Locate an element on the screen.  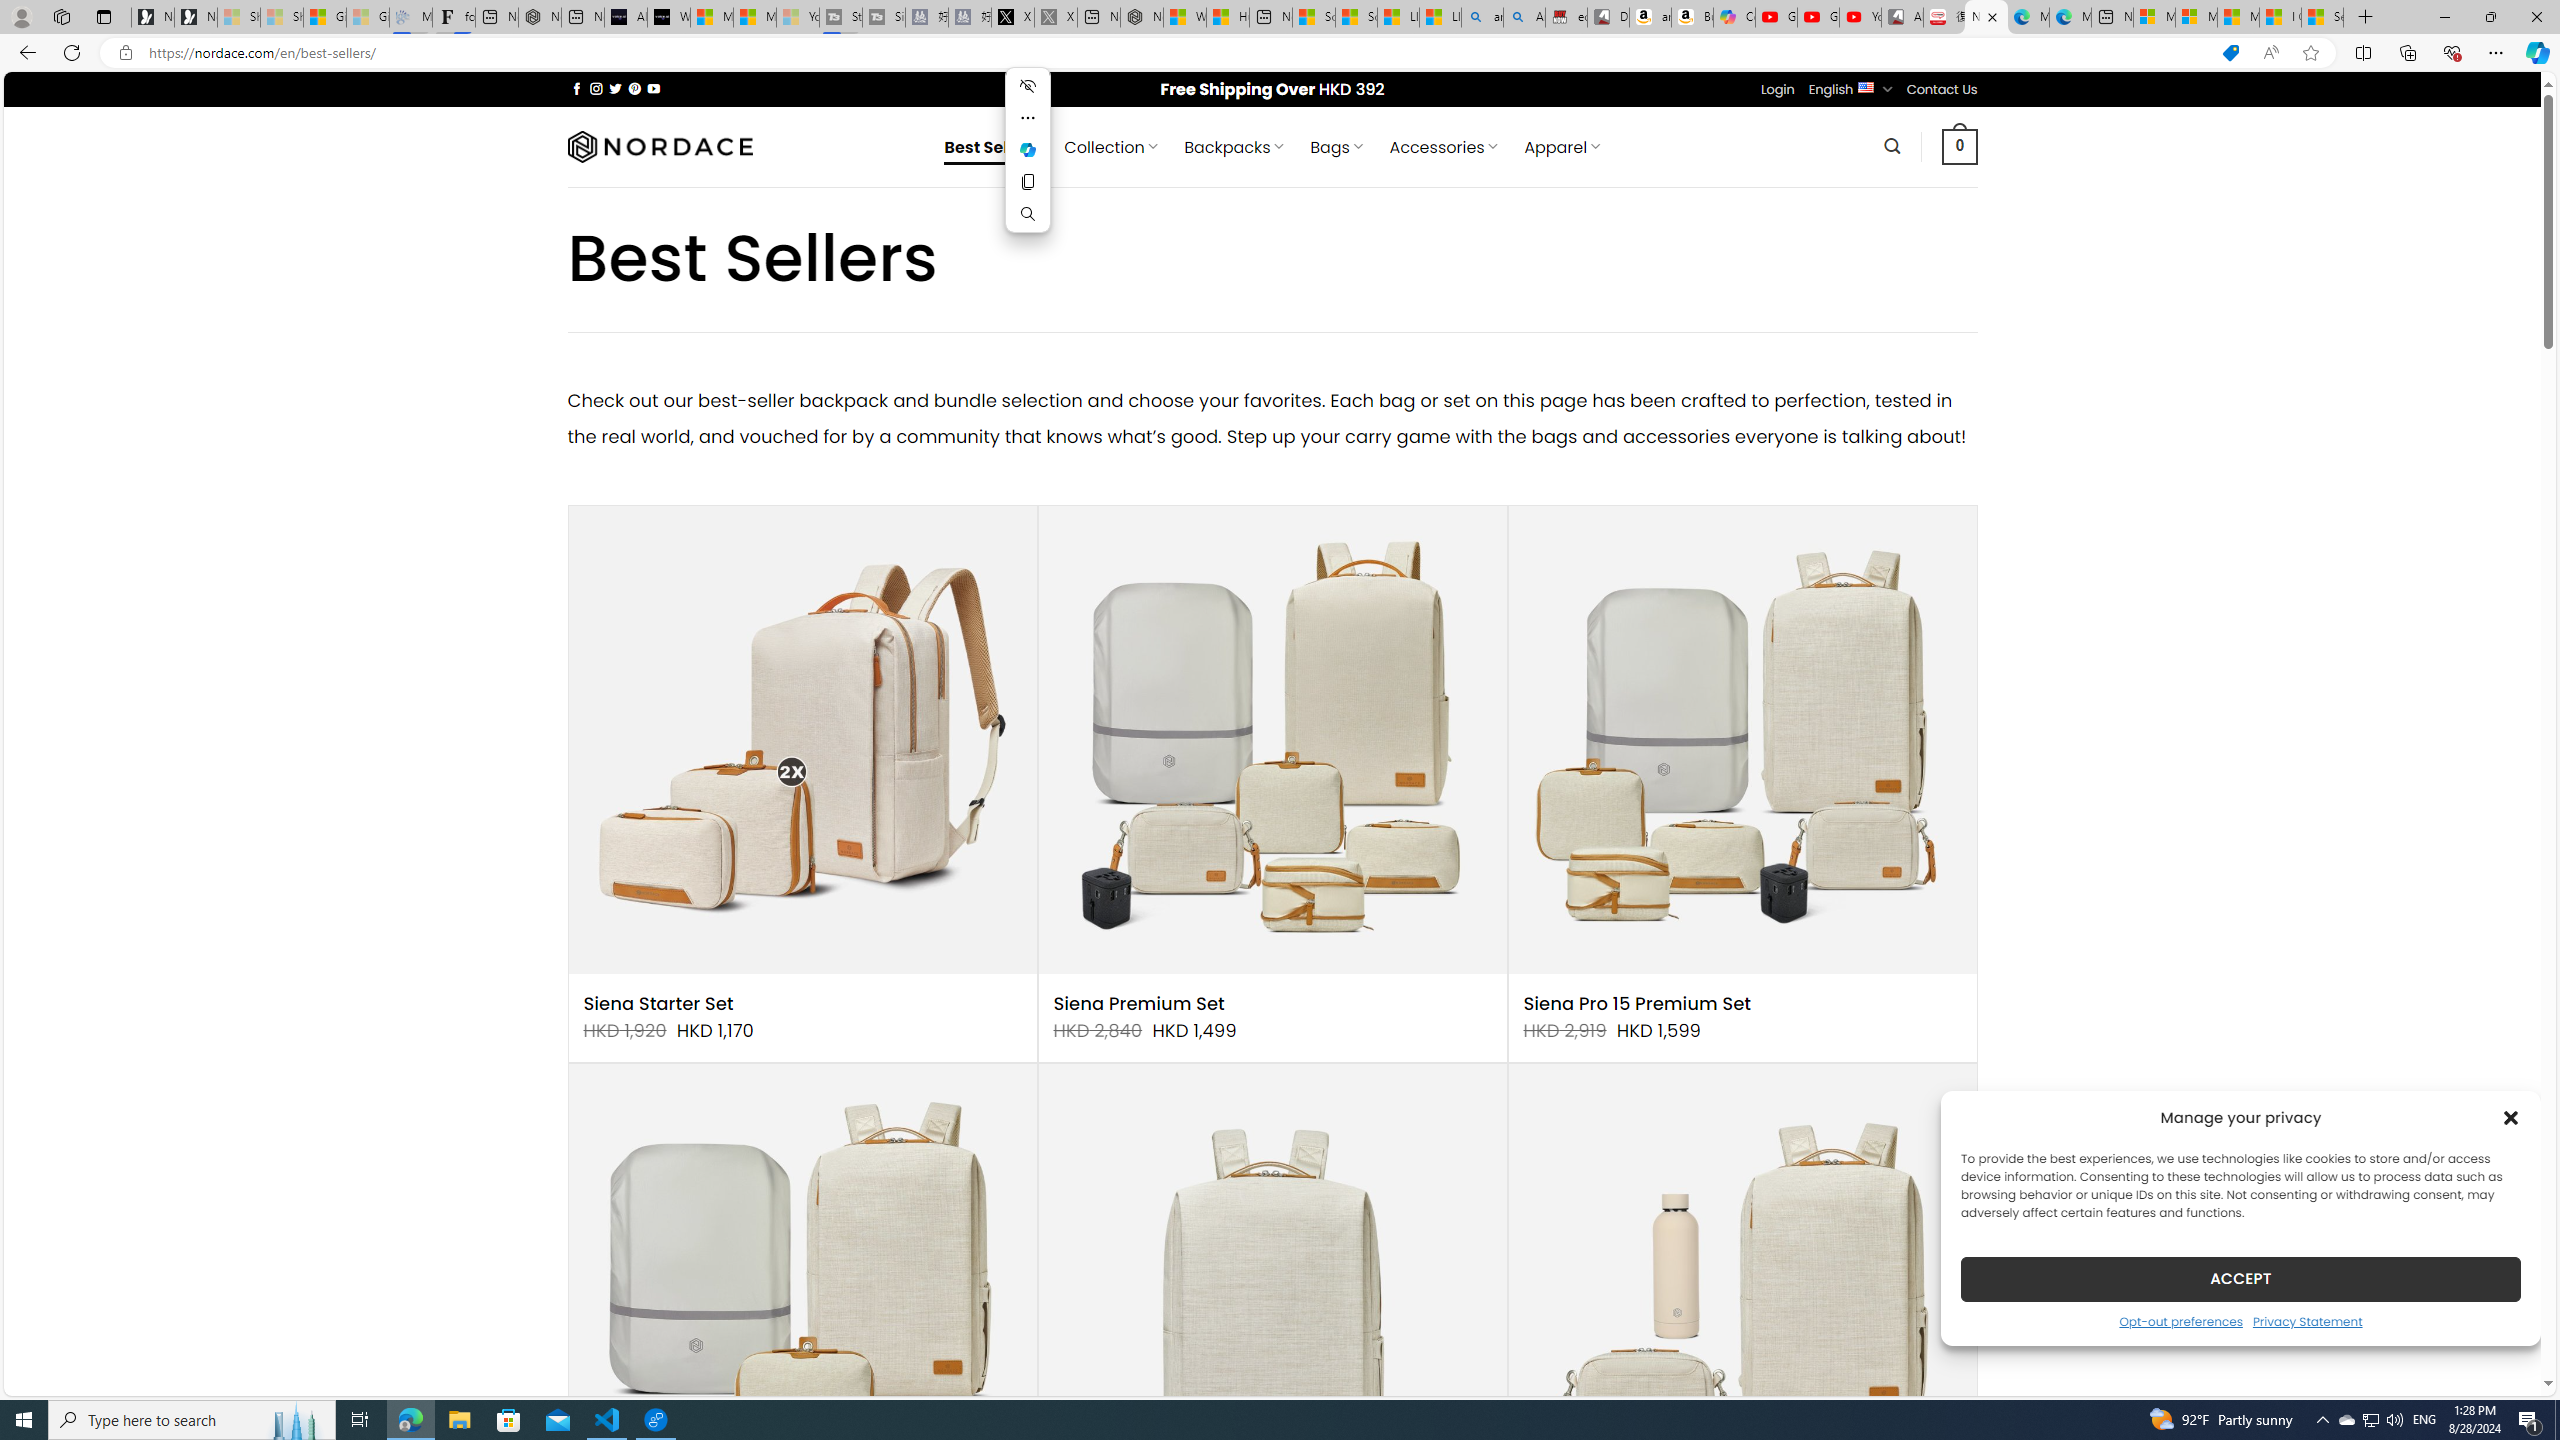
Contact Us is located at coordinates (1942, 90).